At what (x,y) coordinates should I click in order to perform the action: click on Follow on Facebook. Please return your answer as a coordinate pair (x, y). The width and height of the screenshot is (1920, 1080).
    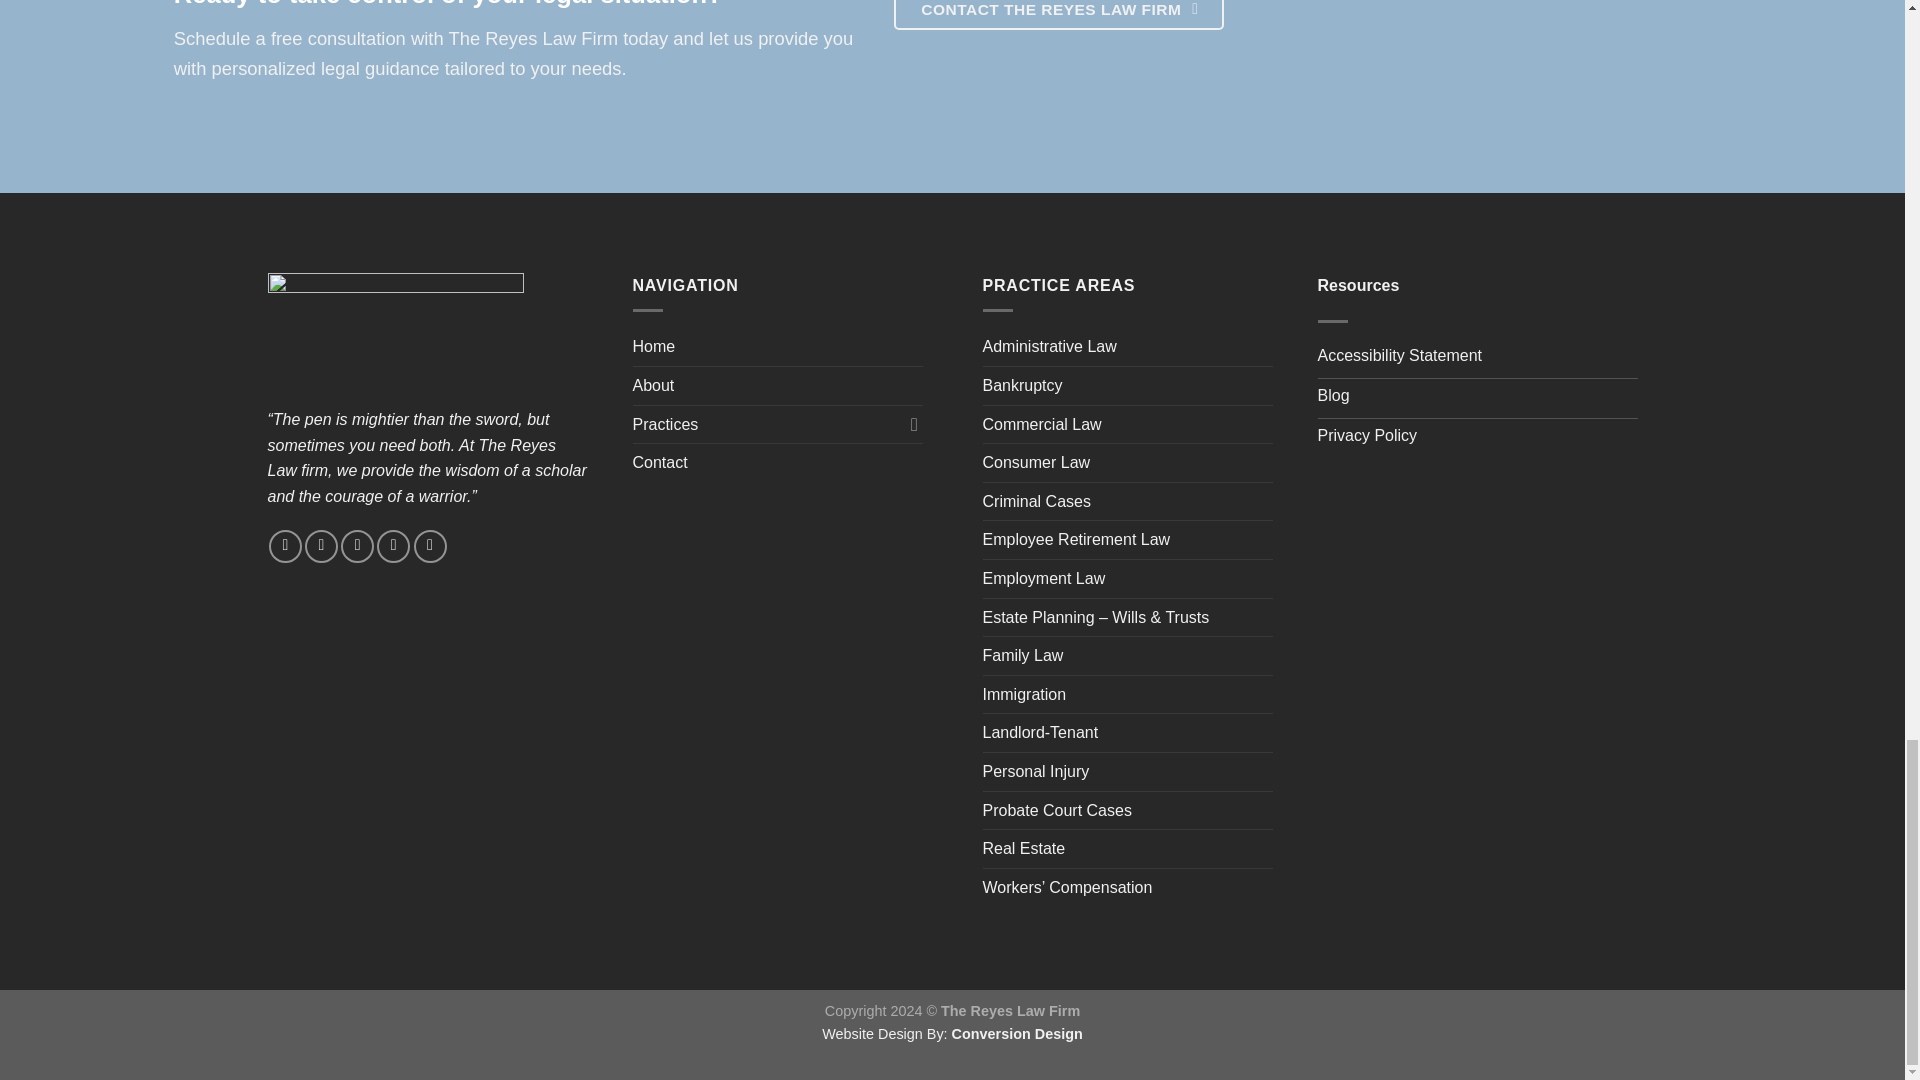
    Looking at the image, I should click on (284, 546).